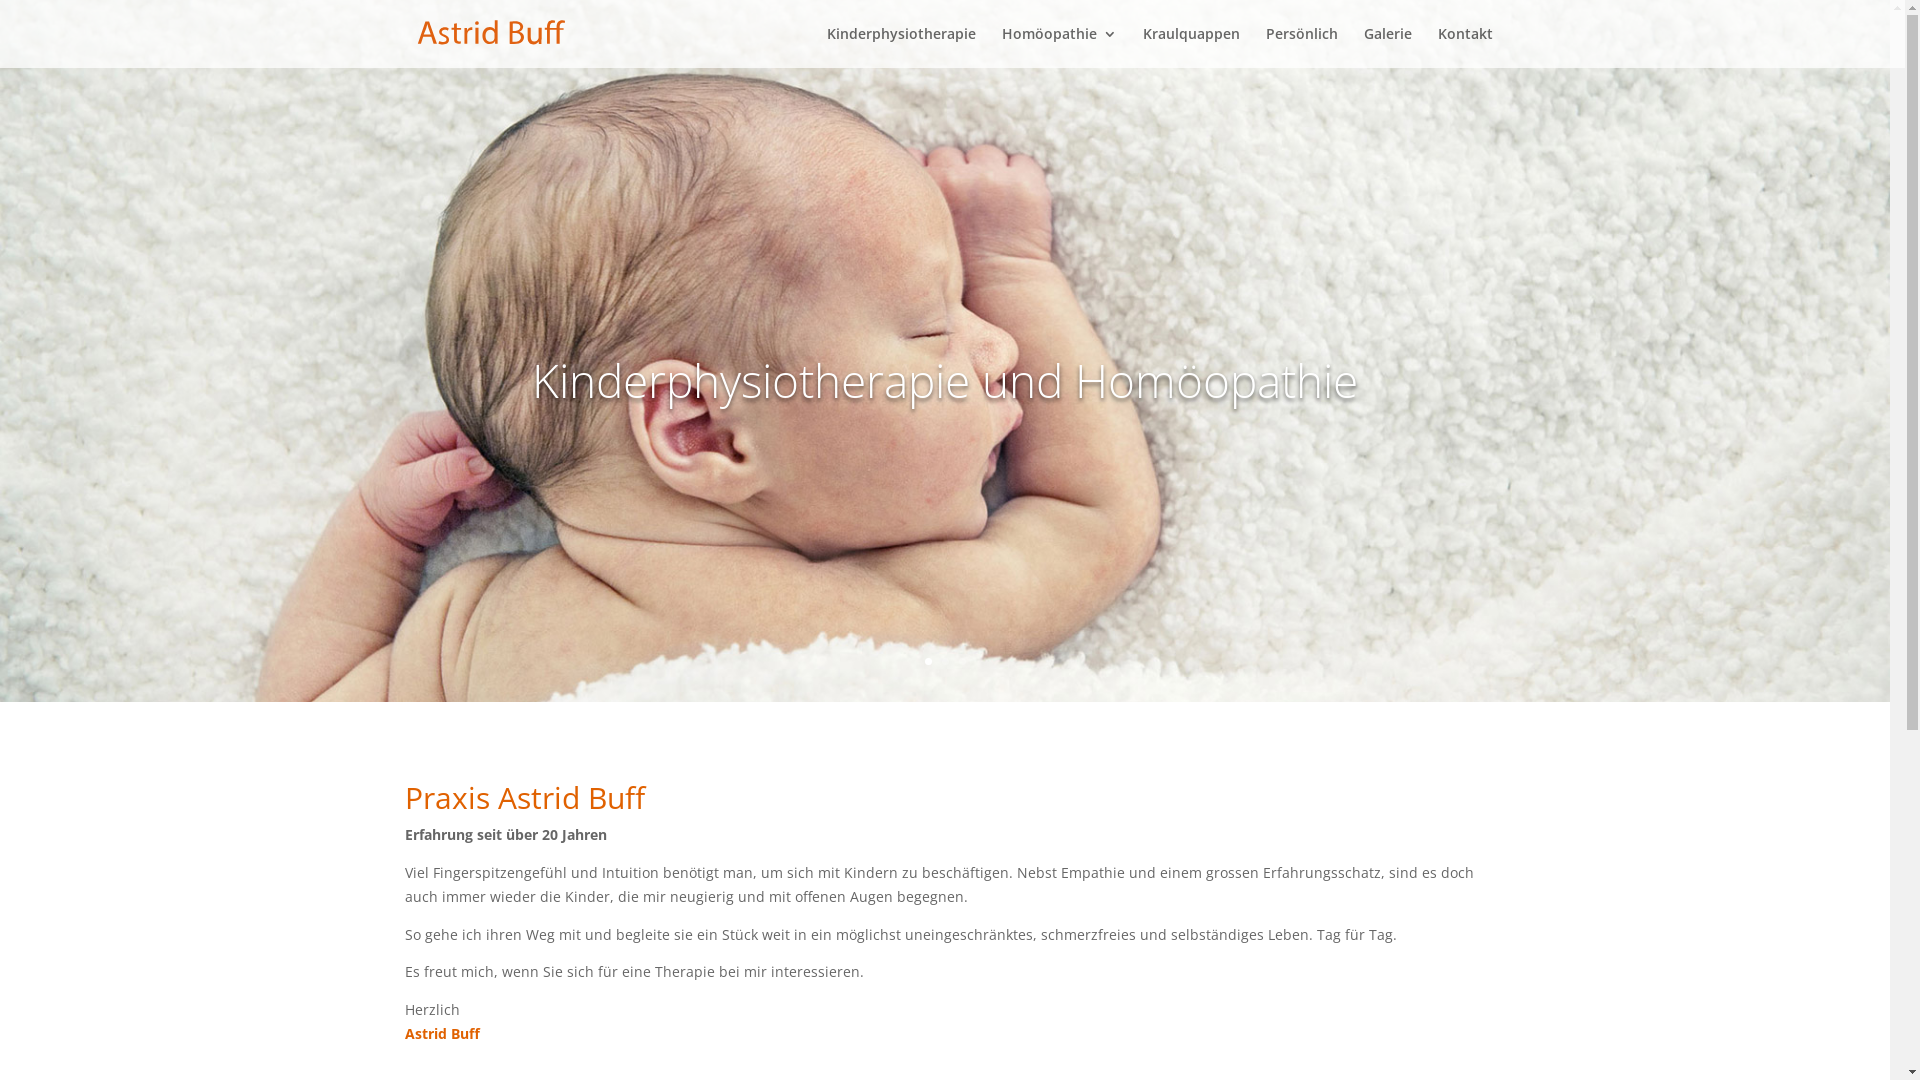  Describe the element at coordinates (928, 662) in the screenshot. I see `1` at that location.